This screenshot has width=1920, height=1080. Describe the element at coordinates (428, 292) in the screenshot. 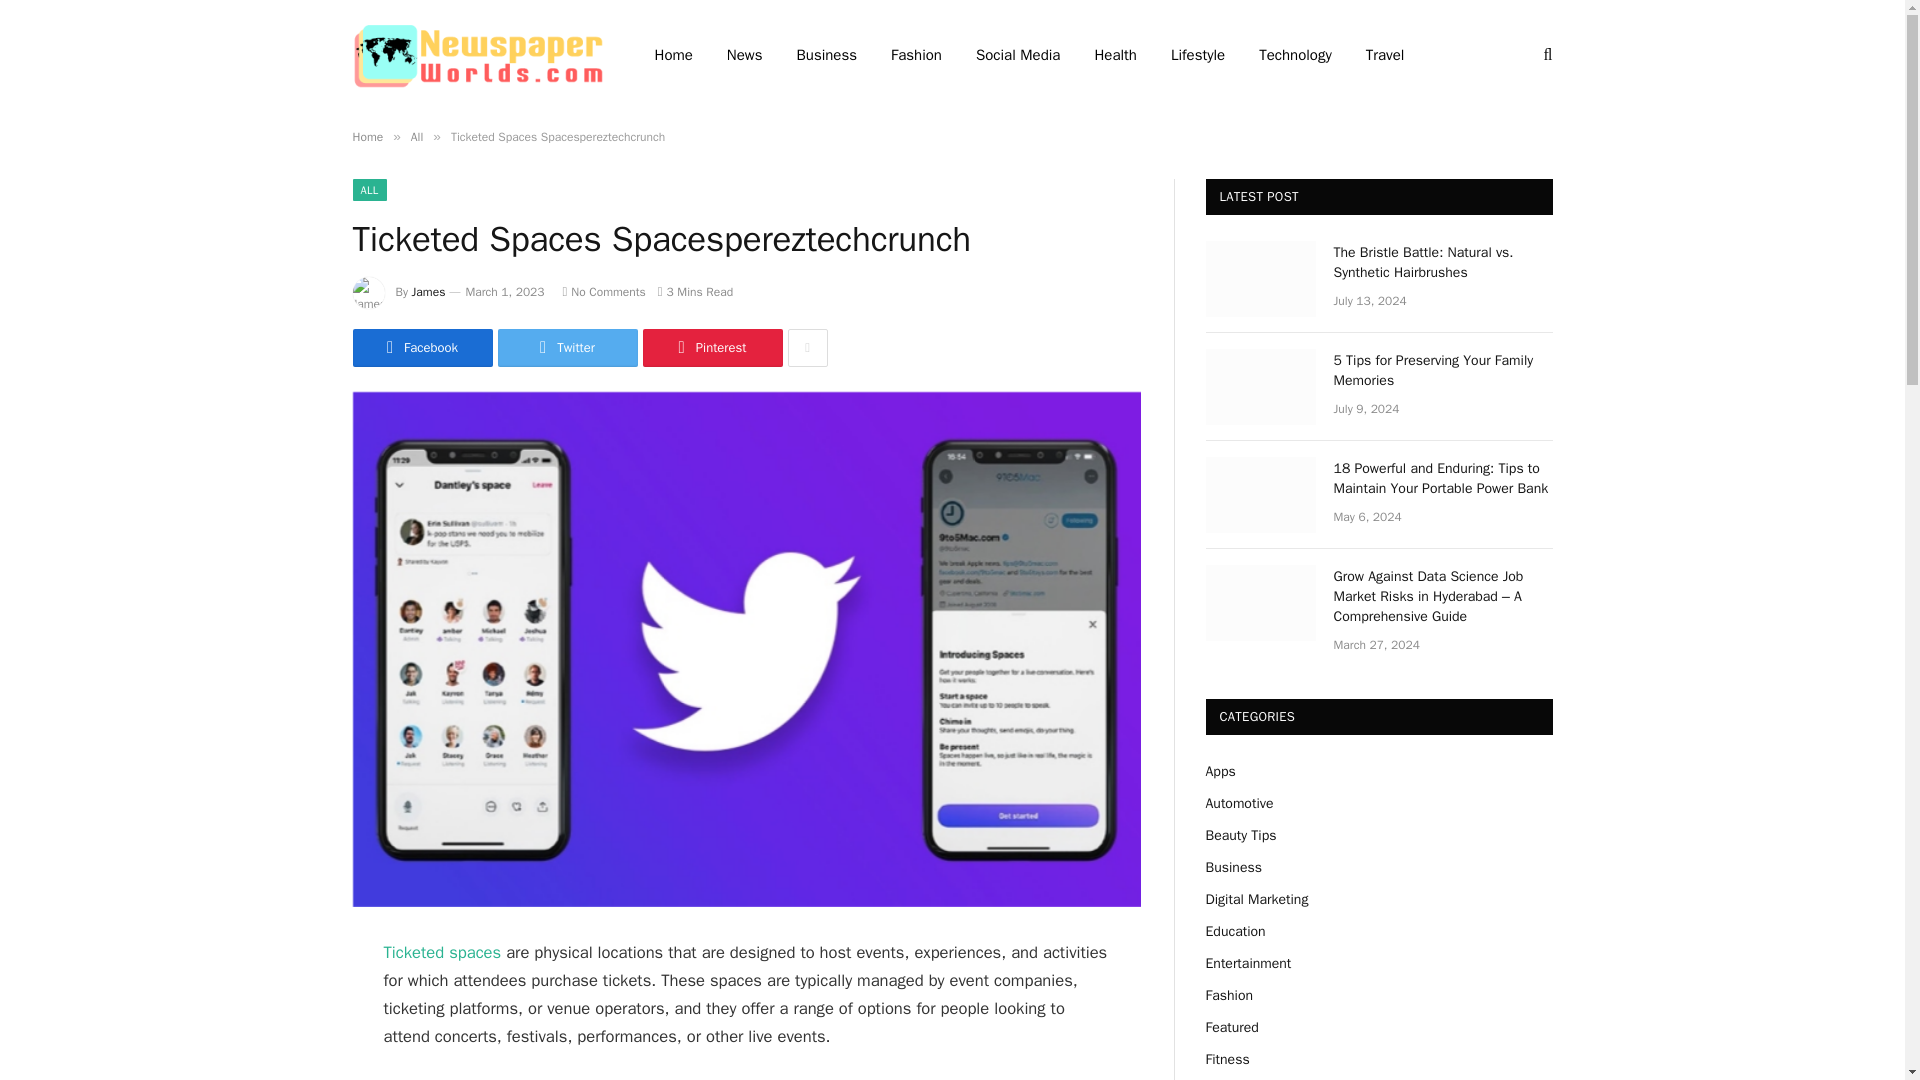

I see `James` at that location.